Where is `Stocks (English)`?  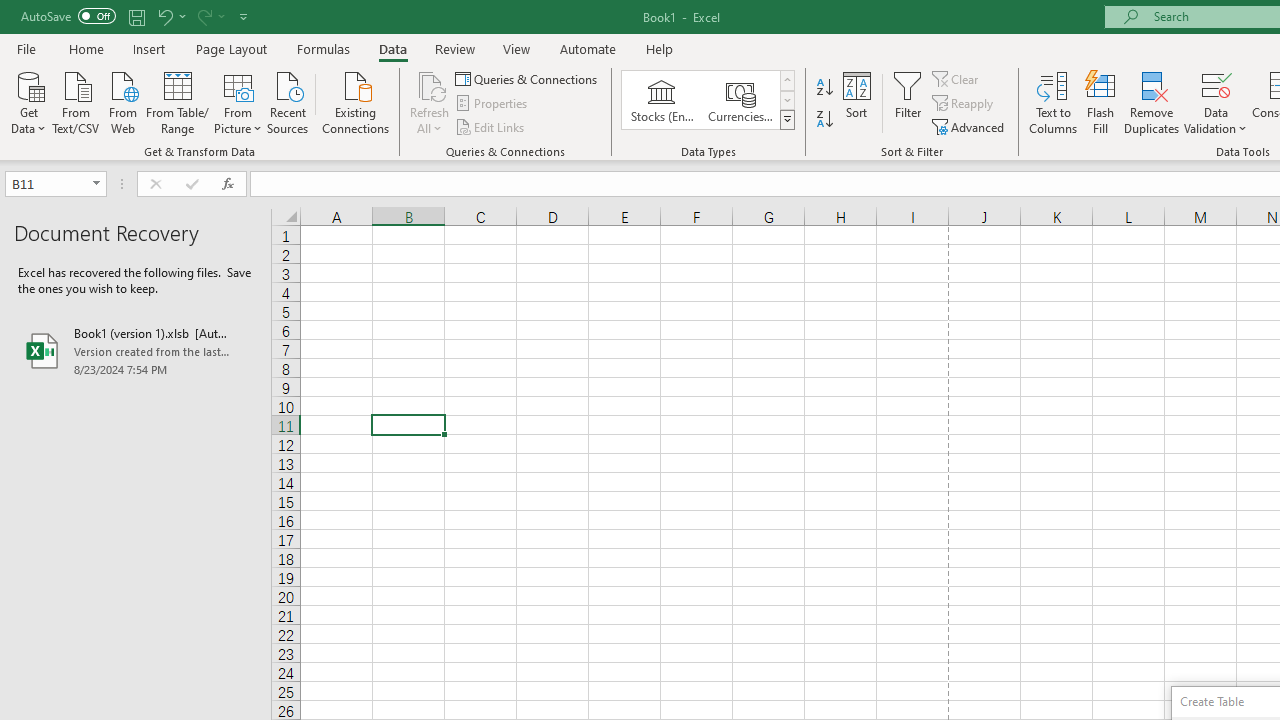 Stocks (English) is located at coordinates (662, 100).